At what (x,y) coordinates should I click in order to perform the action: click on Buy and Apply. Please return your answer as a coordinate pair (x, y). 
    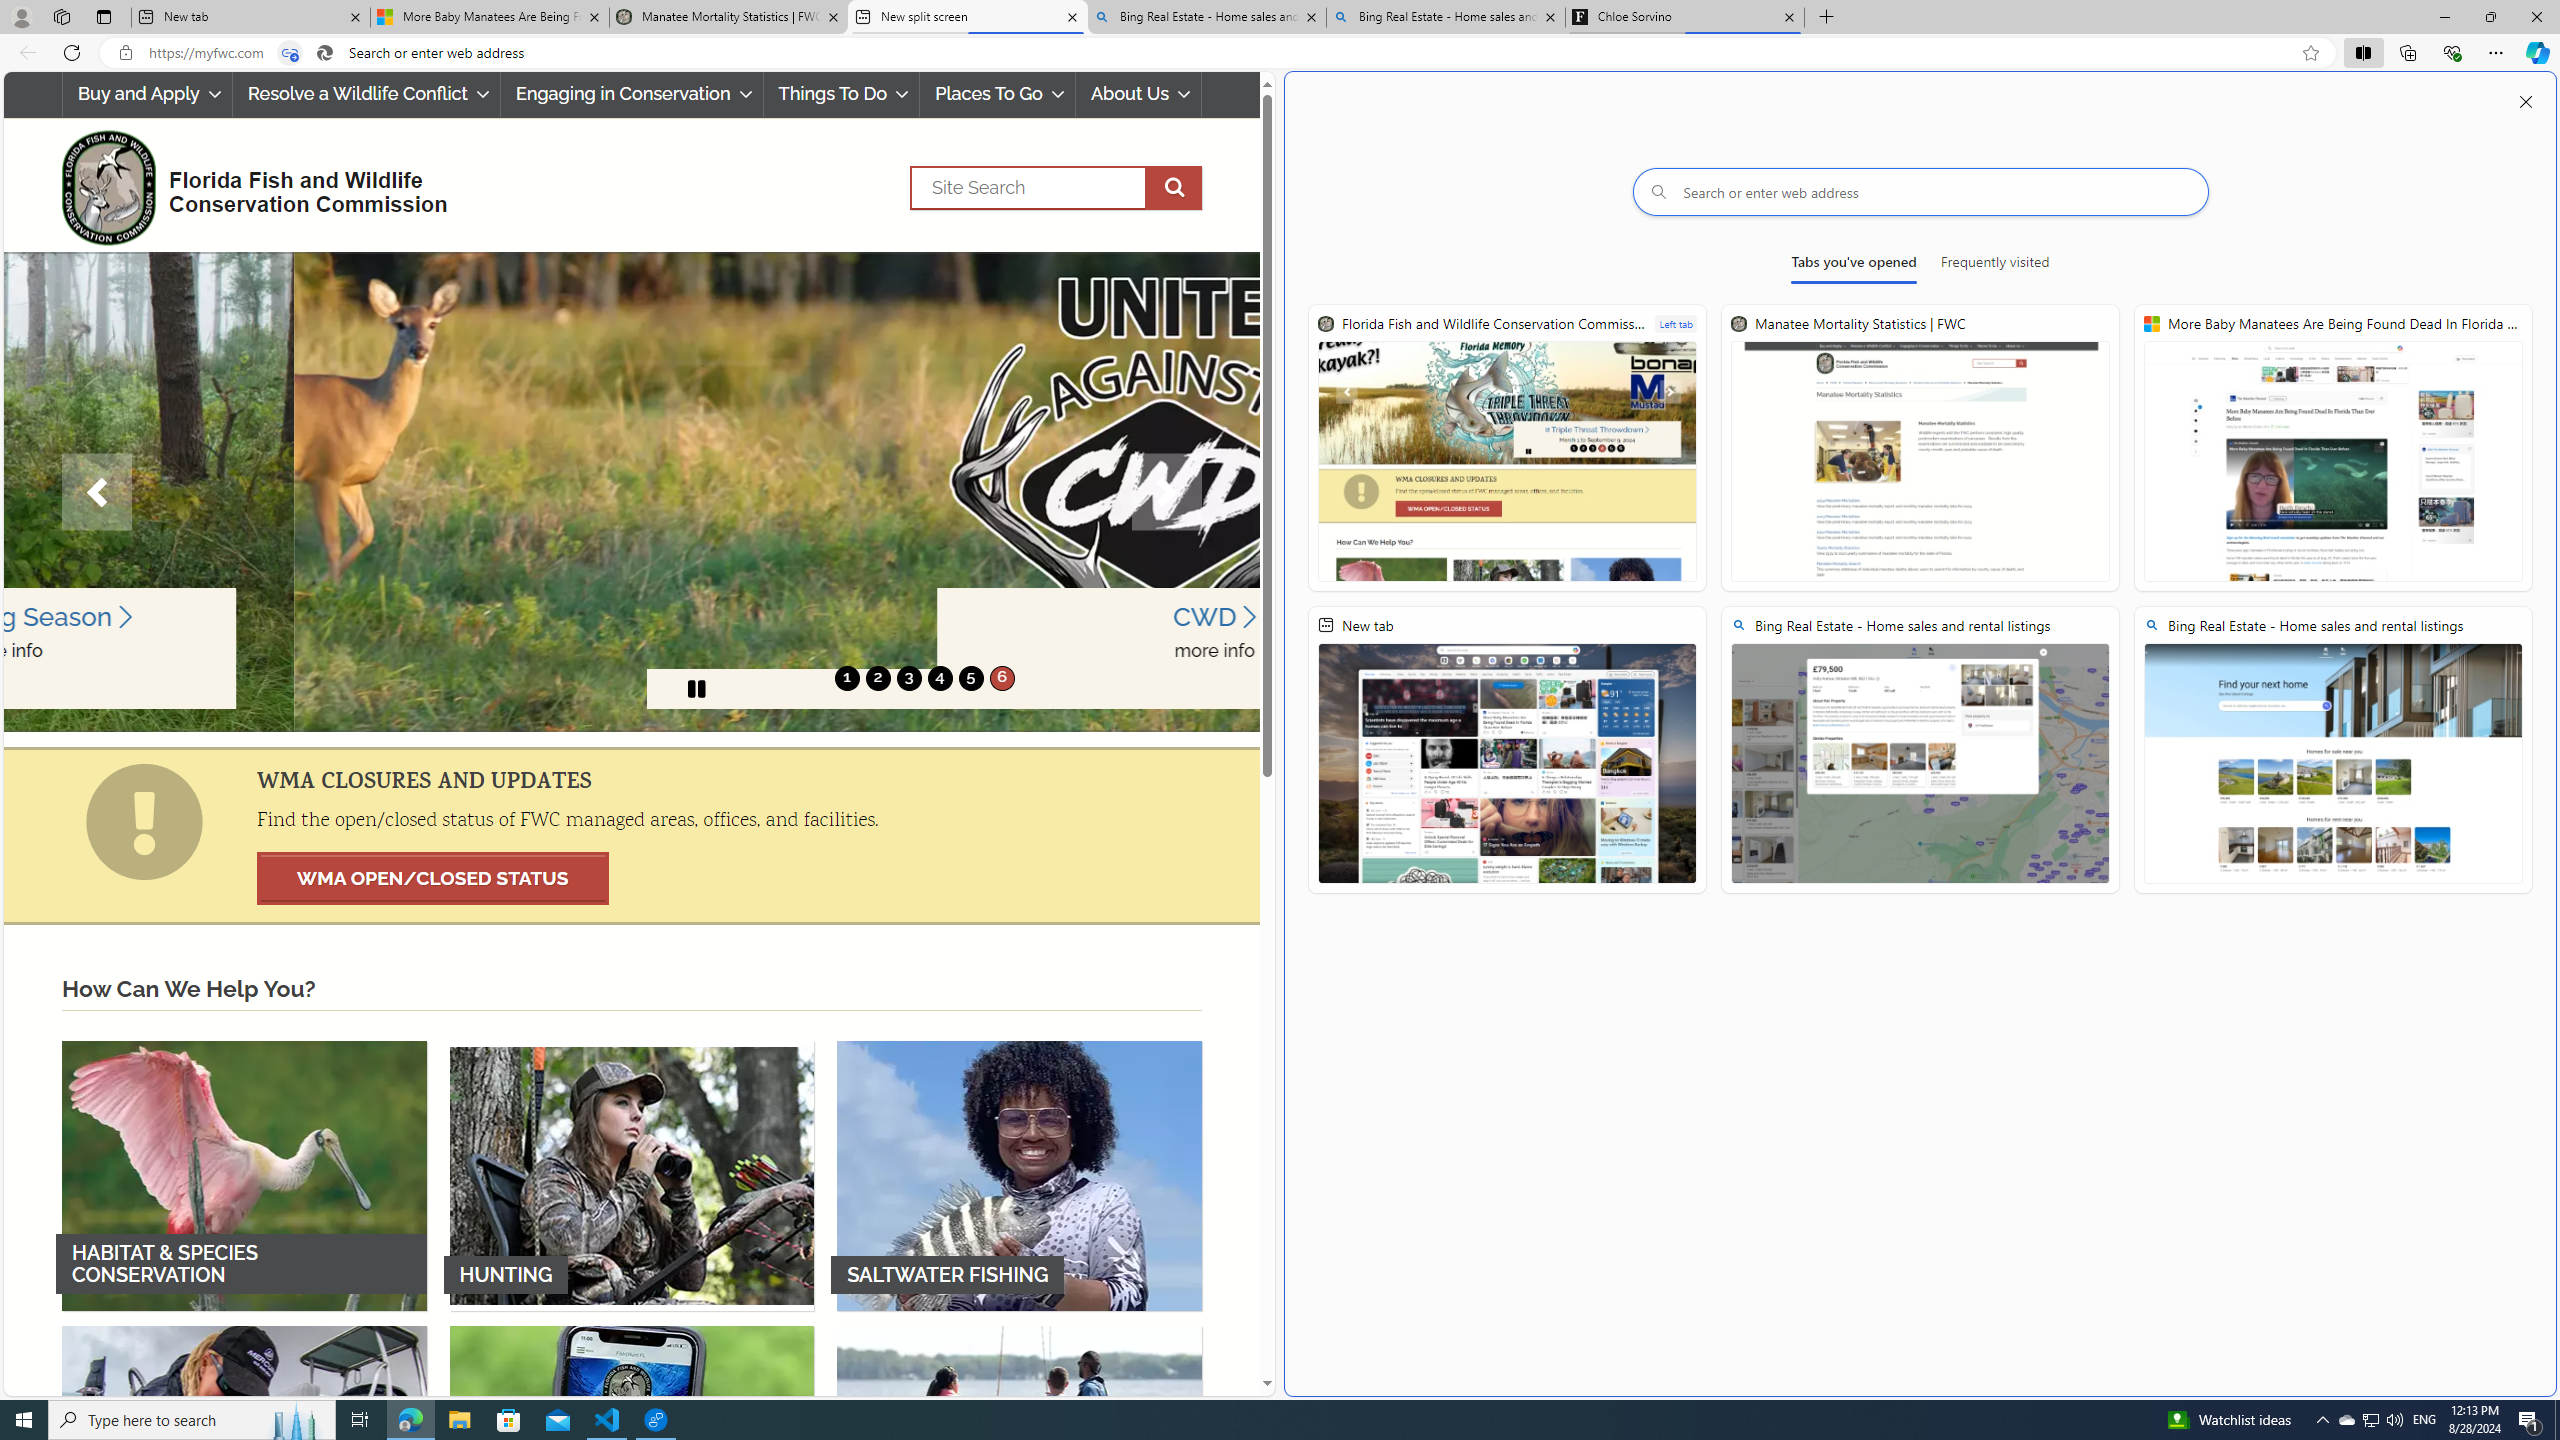
    Looking at the image, I should click on (146, 94).